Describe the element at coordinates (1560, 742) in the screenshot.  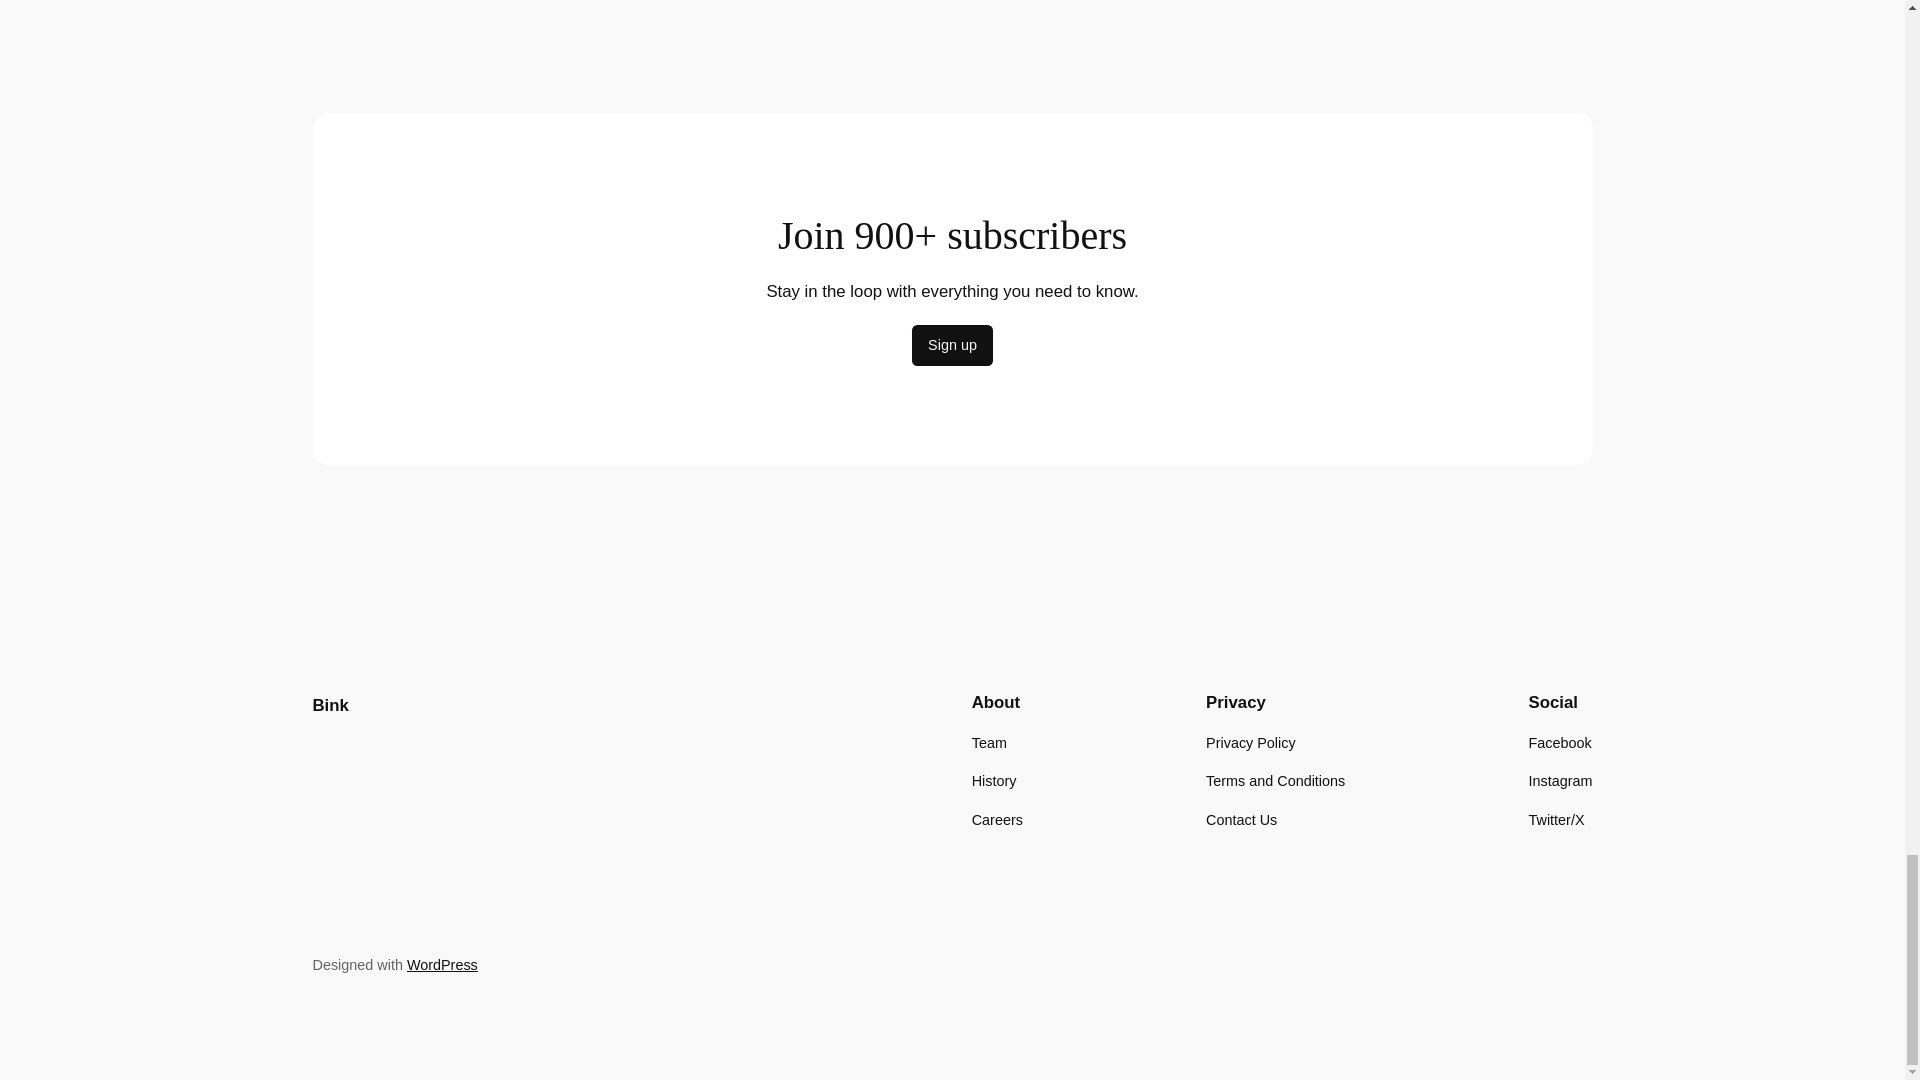
I see `Facebook` at that location.